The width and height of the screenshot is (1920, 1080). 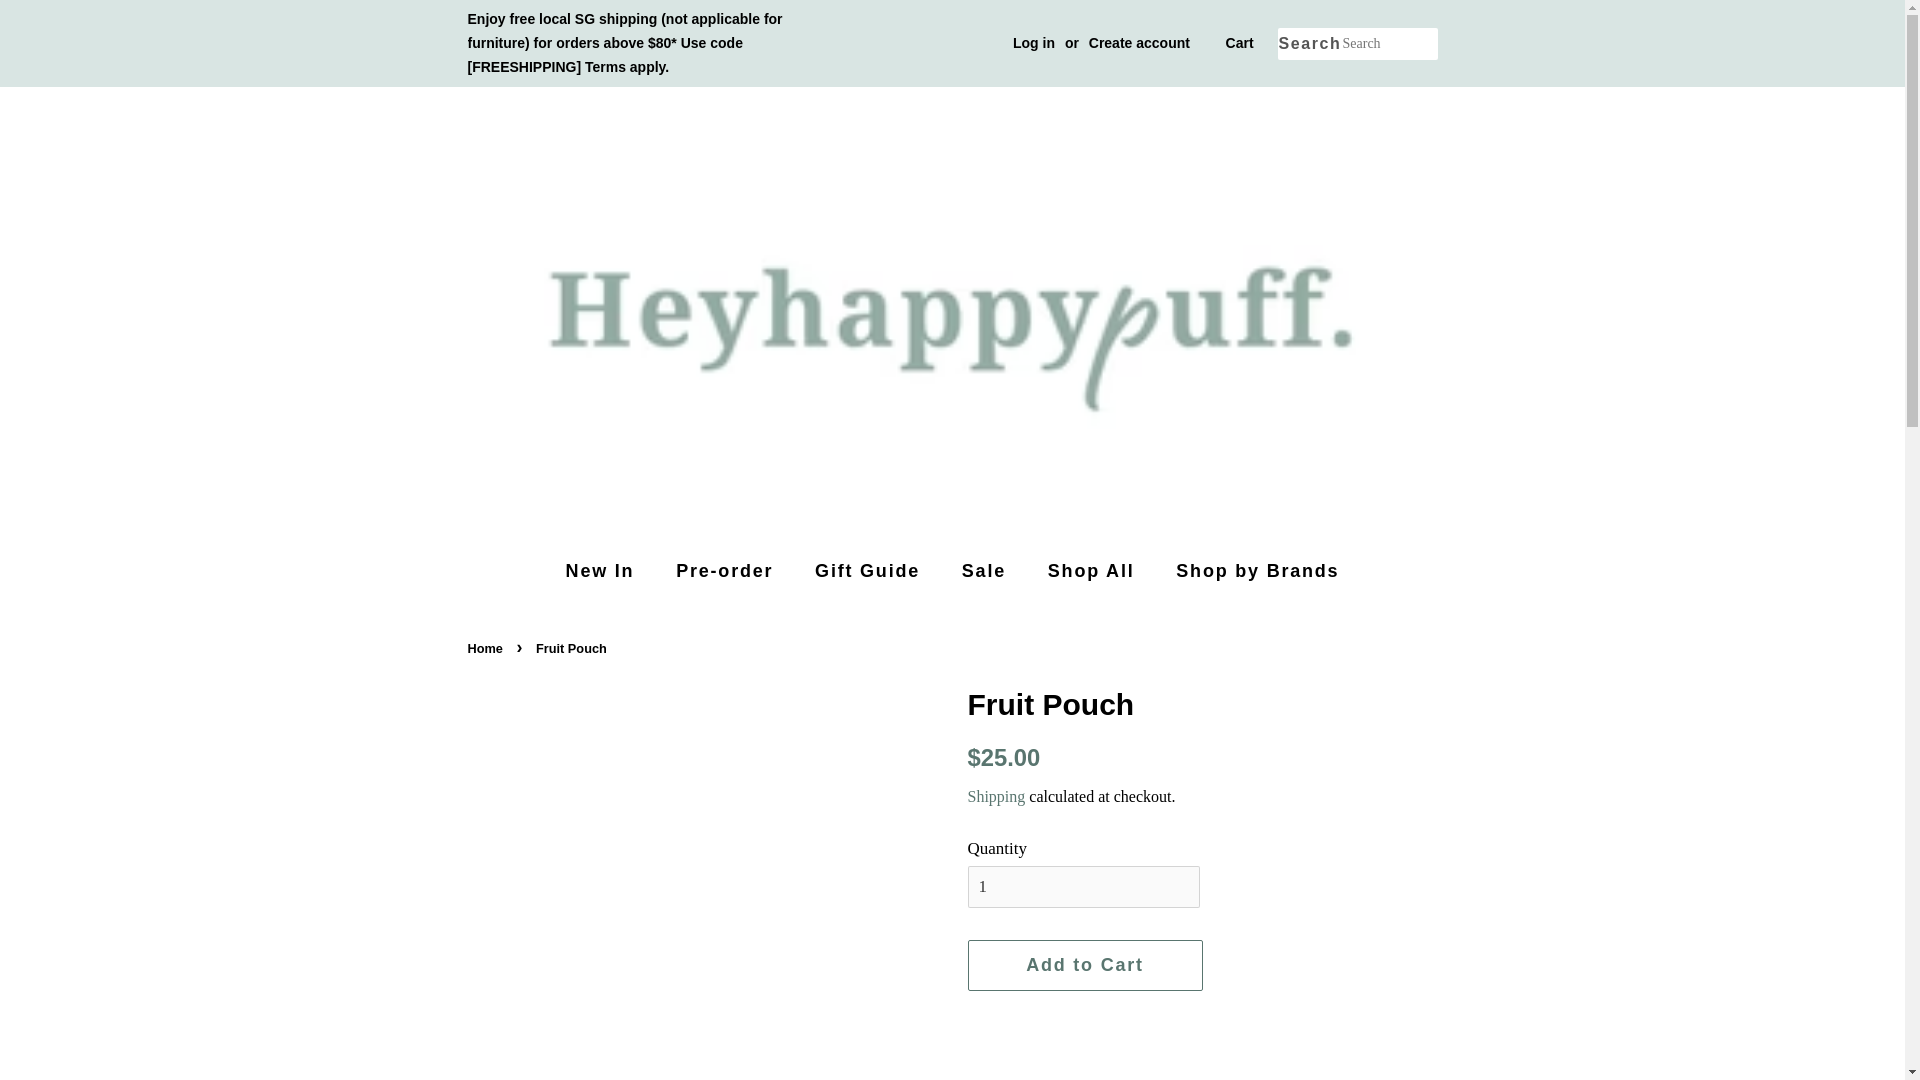 What do you see at coordinates (1034, 42) in the screenshot?
I see `Log in` at bounding box center [1034, 42].